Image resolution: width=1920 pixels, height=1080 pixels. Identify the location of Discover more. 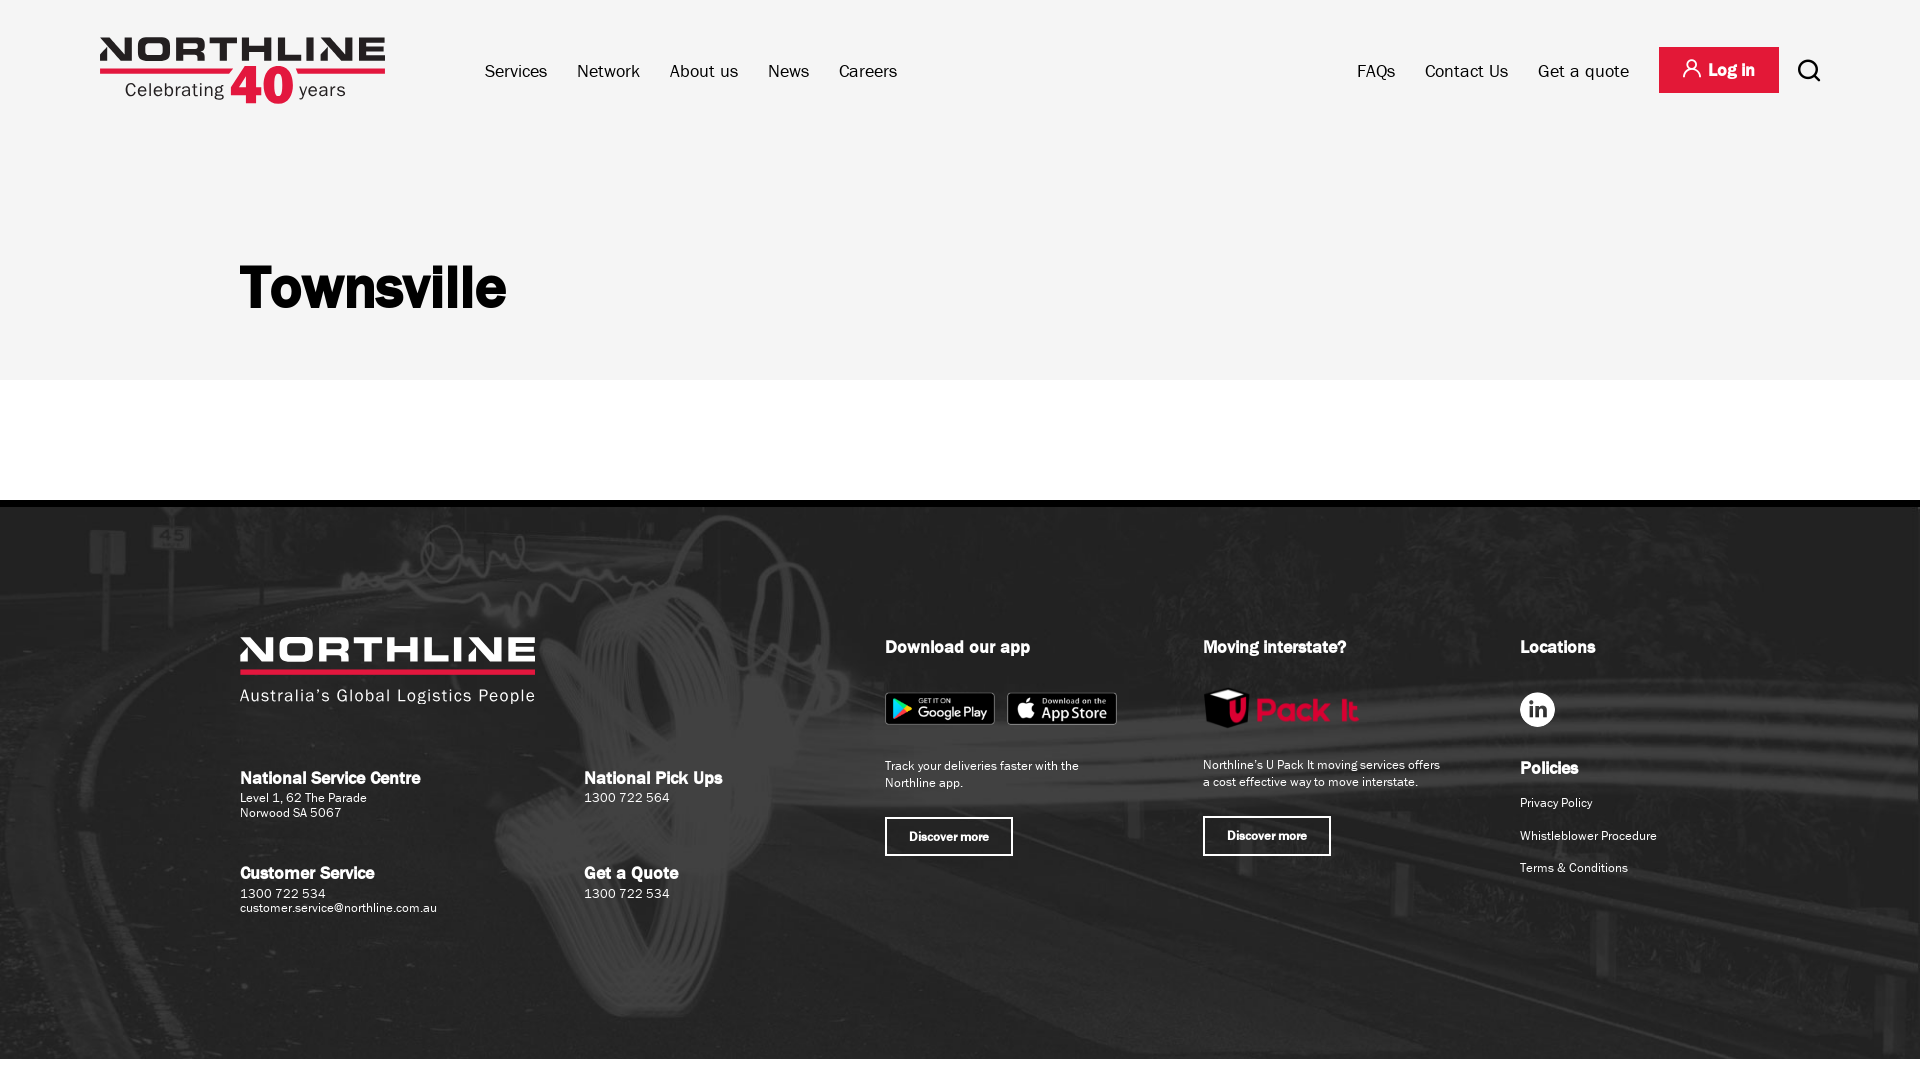
(1267, 836).